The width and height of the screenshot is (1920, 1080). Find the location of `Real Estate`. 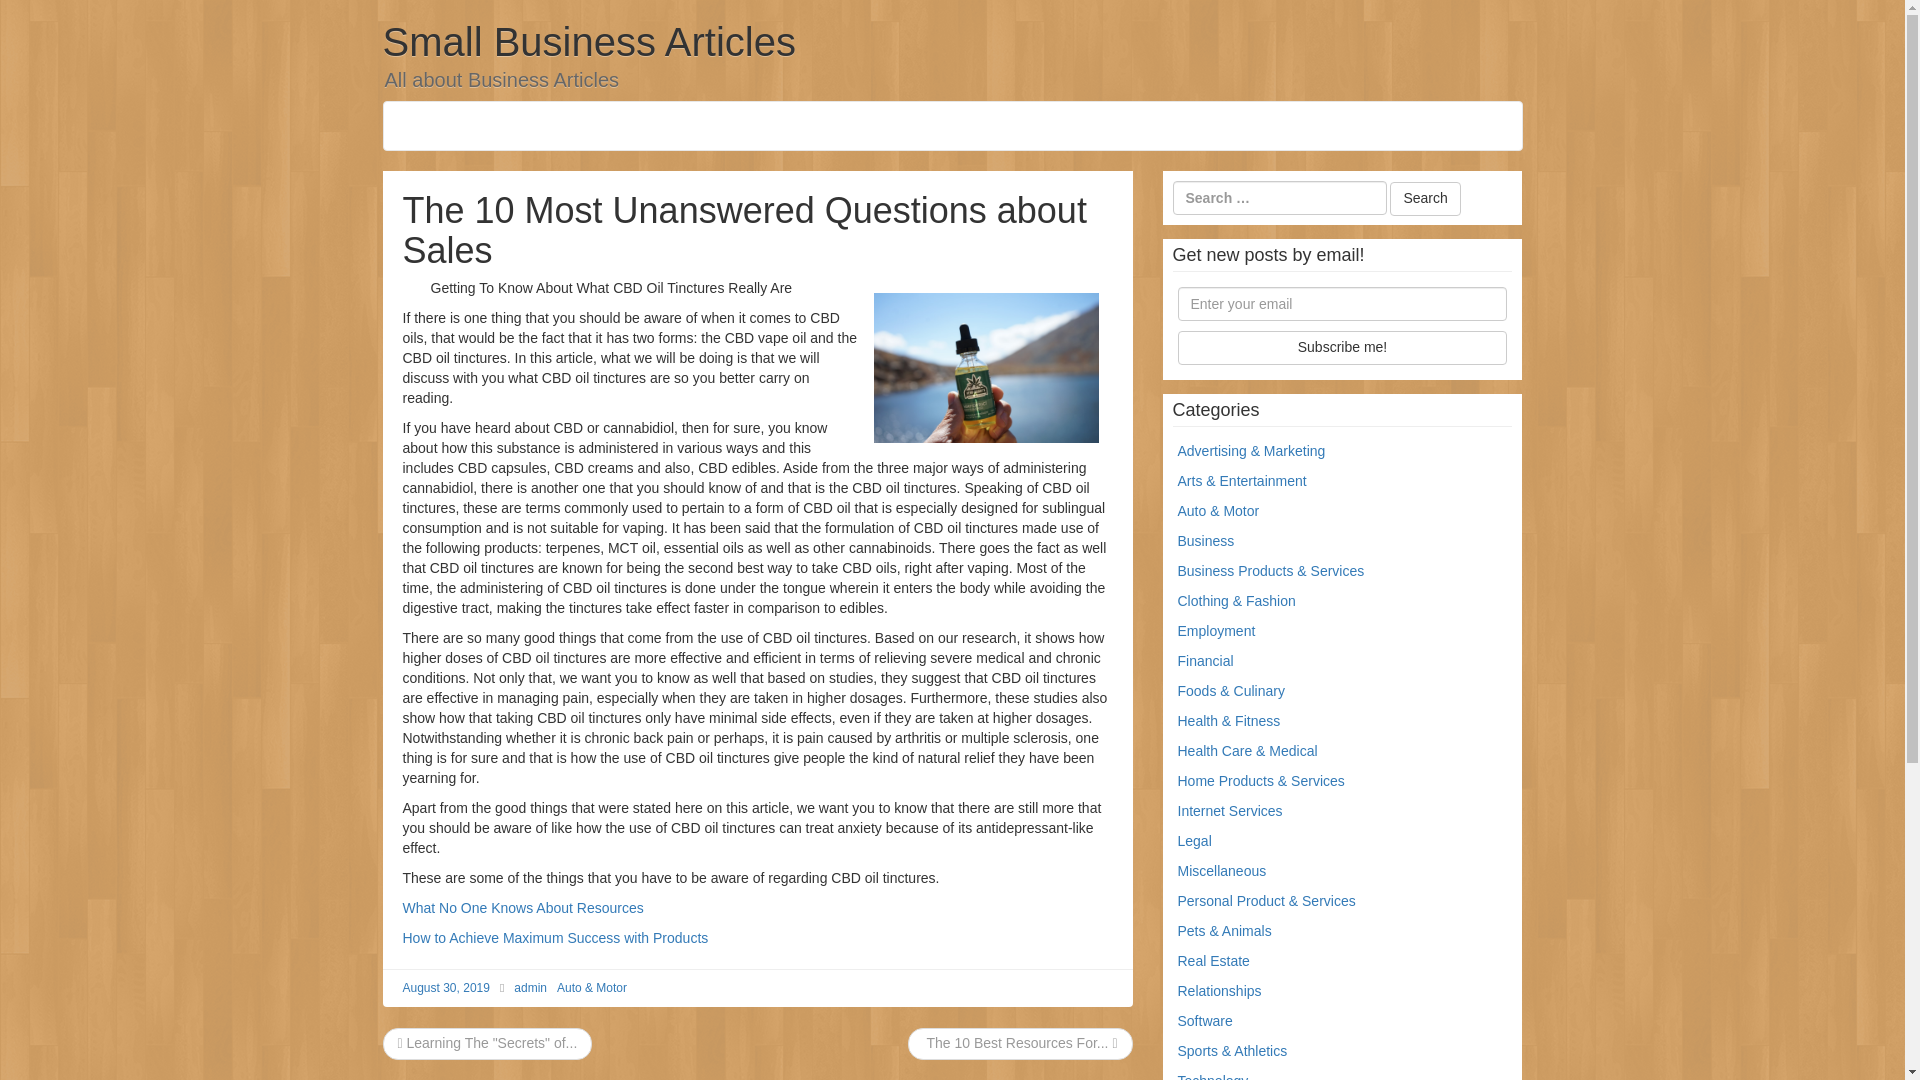

Real Estate is located at coordinates (1214, 960).